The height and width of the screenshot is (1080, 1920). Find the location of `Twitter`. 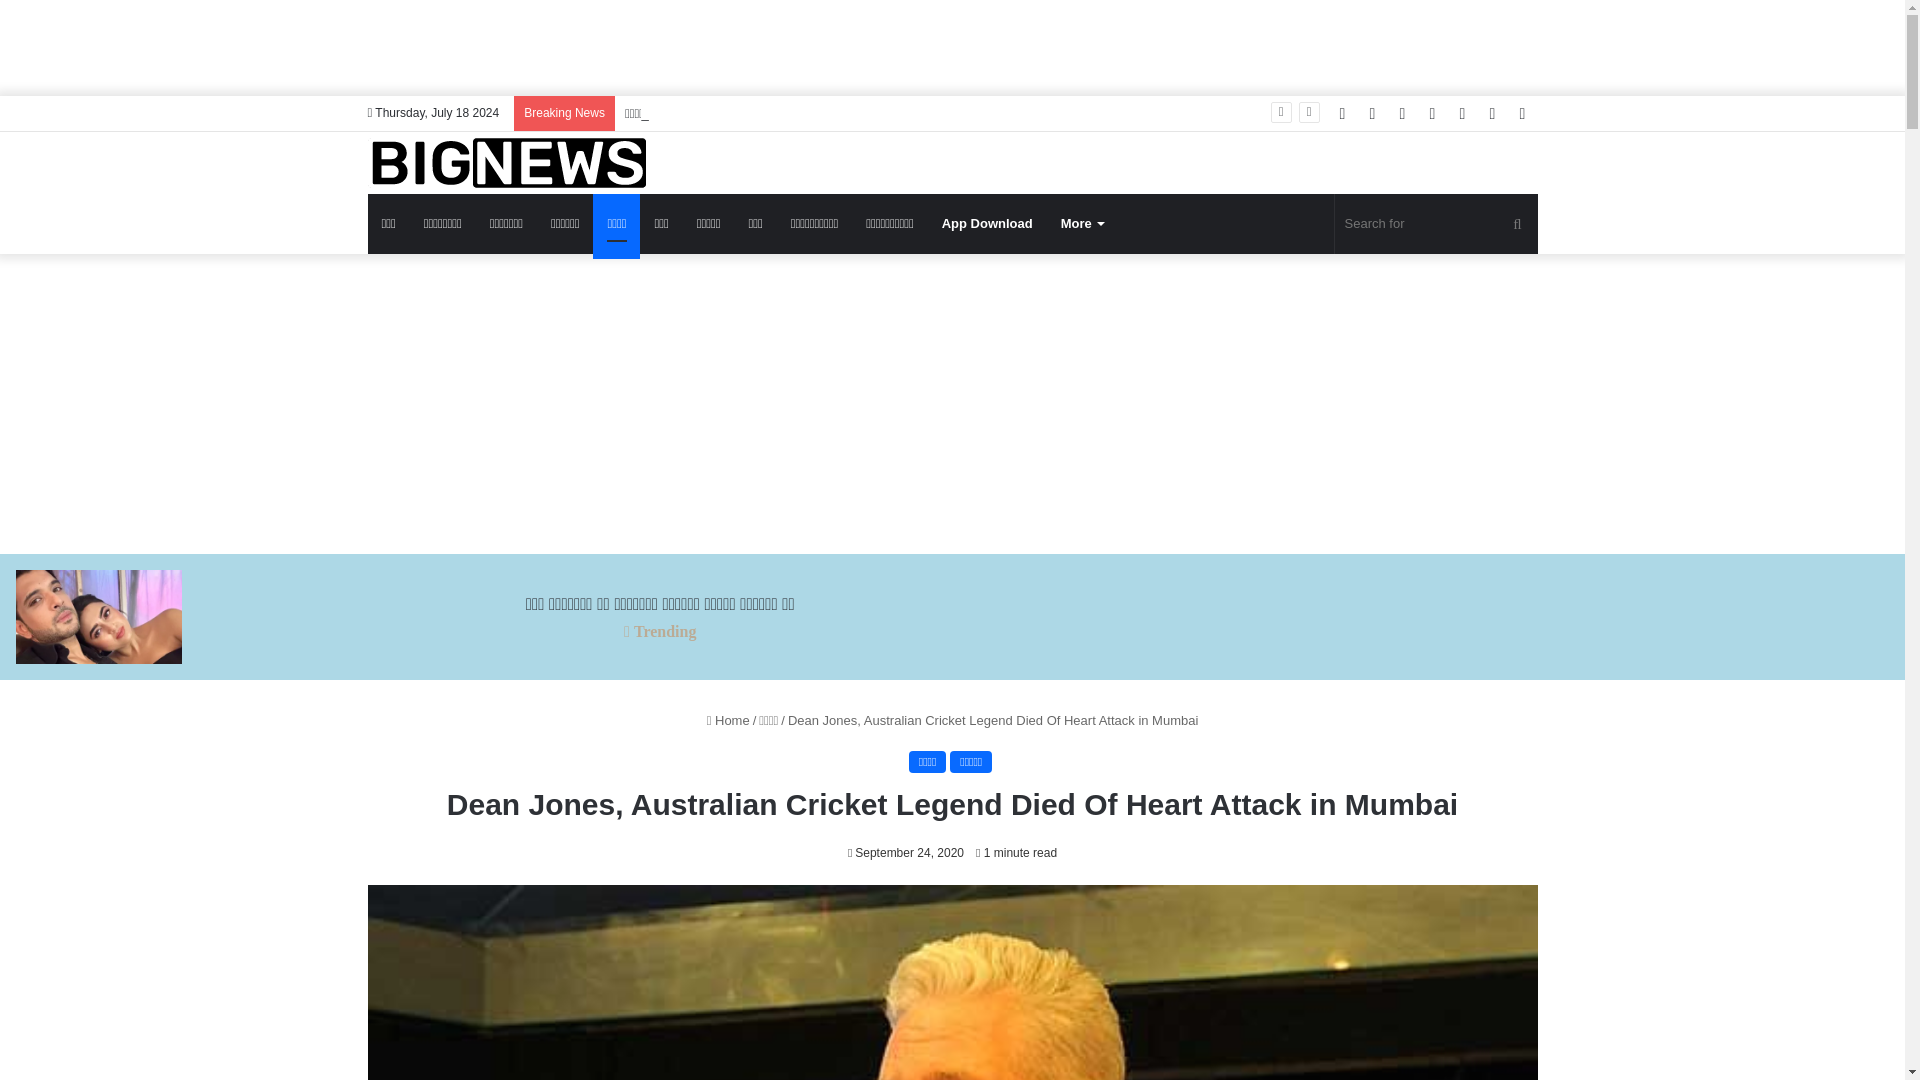

Twitter is located at coordinates (1372, 113).